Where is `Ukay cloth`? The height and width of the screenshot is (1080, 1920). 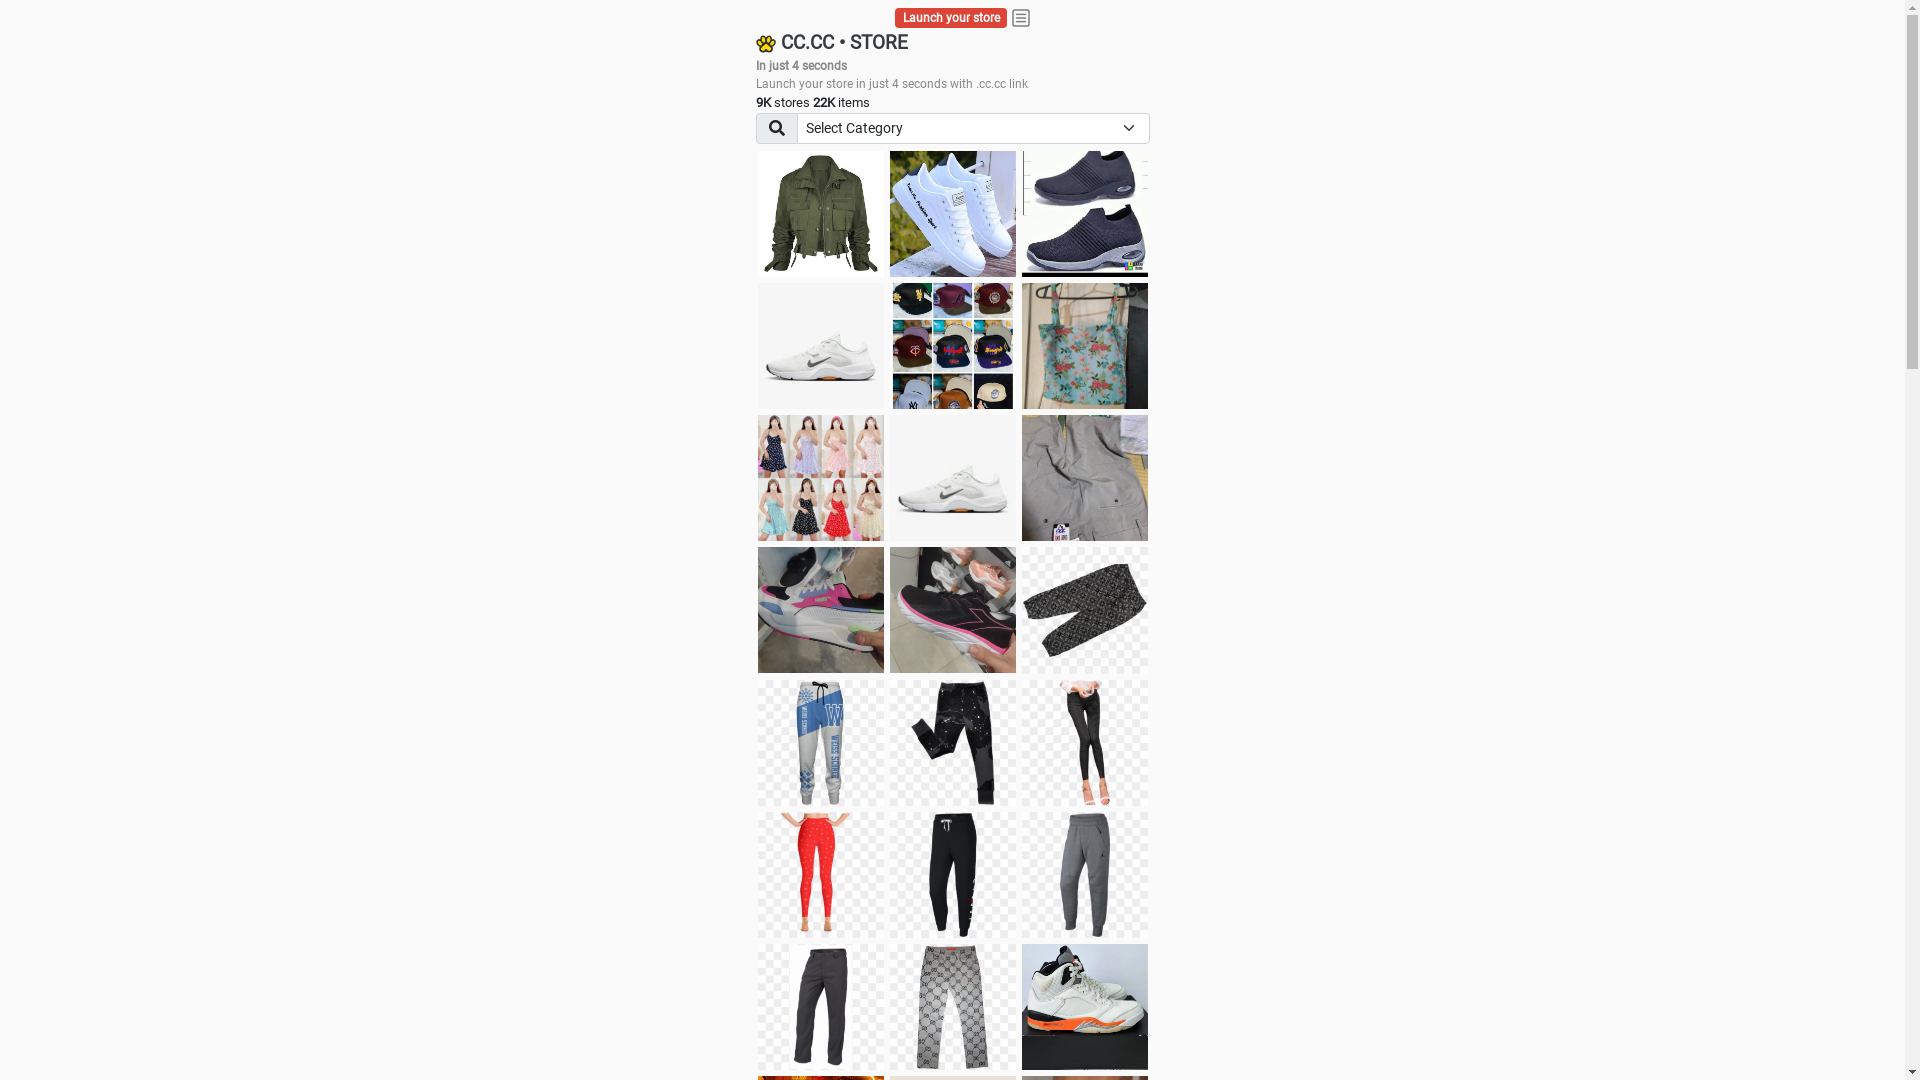 Ukay cloth is located at coordinates (1085, 346).